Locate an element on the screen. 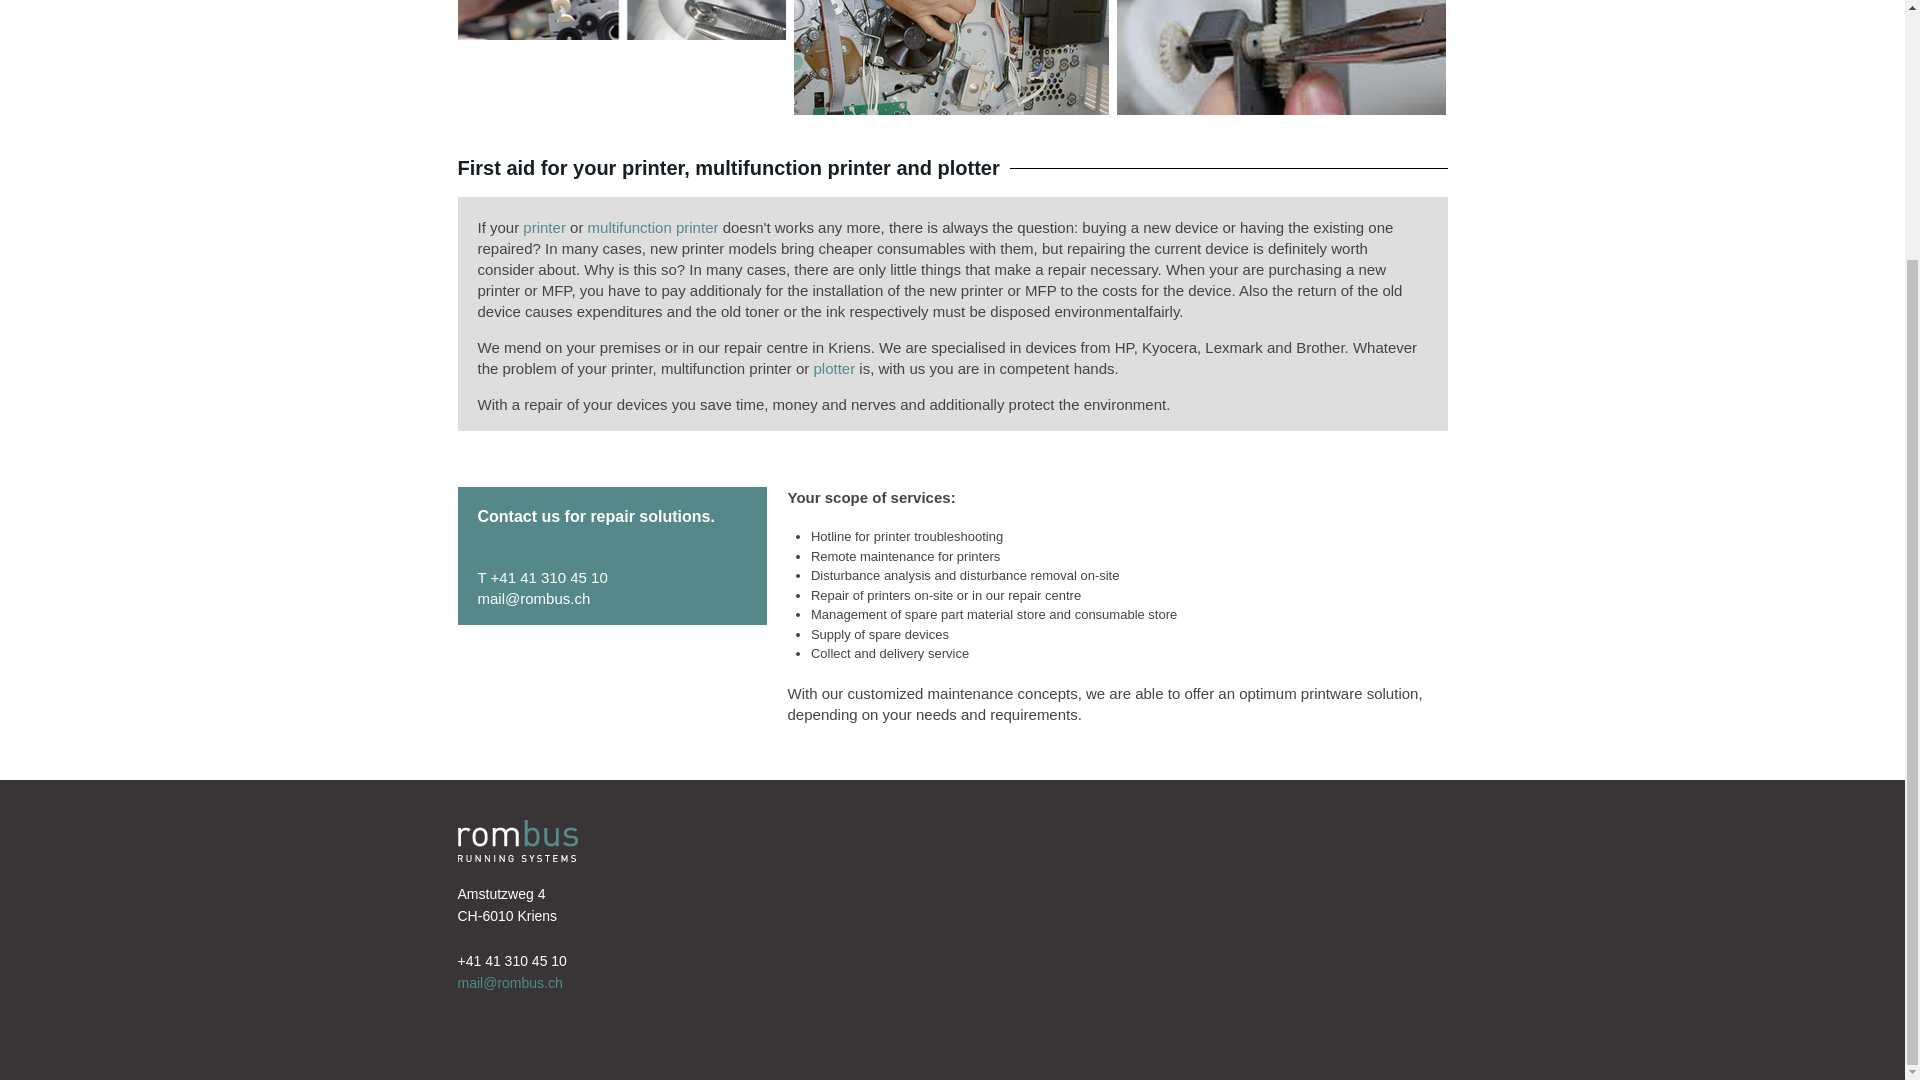  printer is located at coordinates (544, 228).